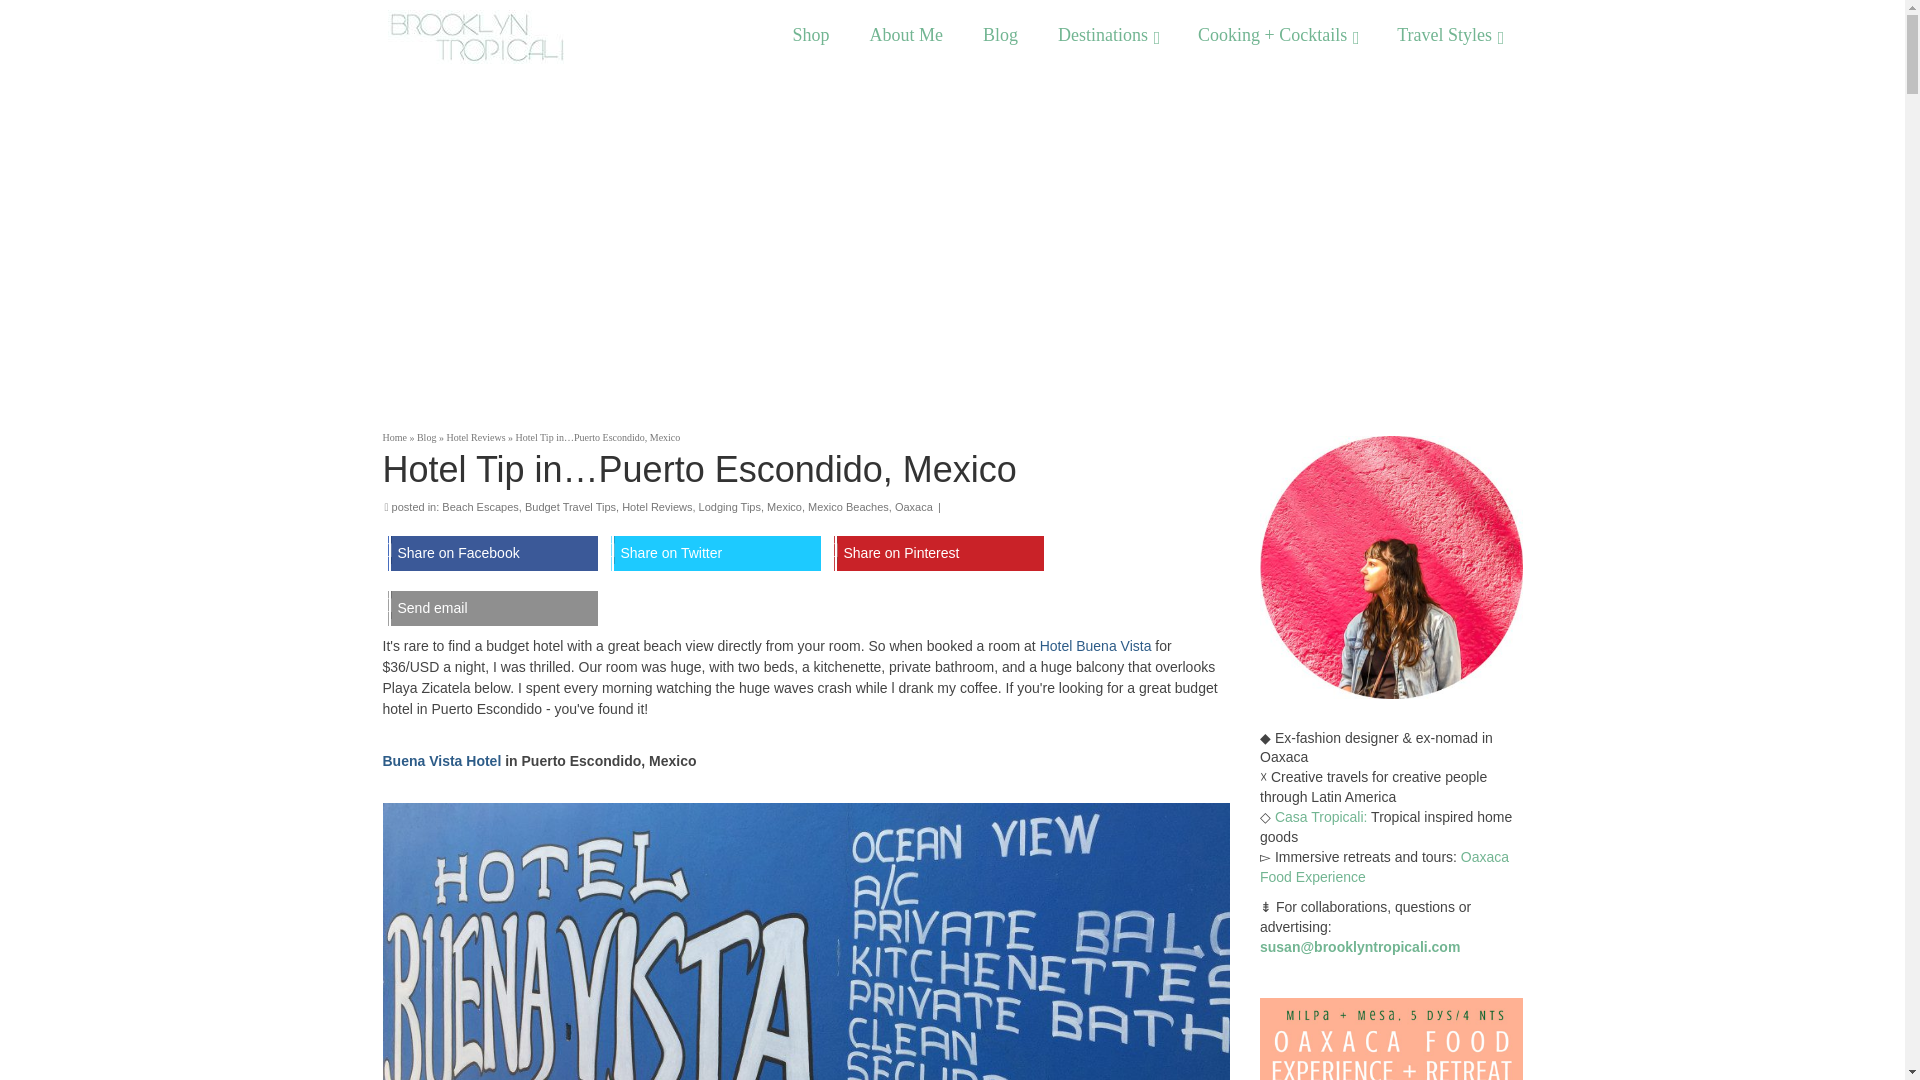  What do you see at coordinates (810, 35) in the screenshot?
I see `Shop` at bounding box center [810, 35].